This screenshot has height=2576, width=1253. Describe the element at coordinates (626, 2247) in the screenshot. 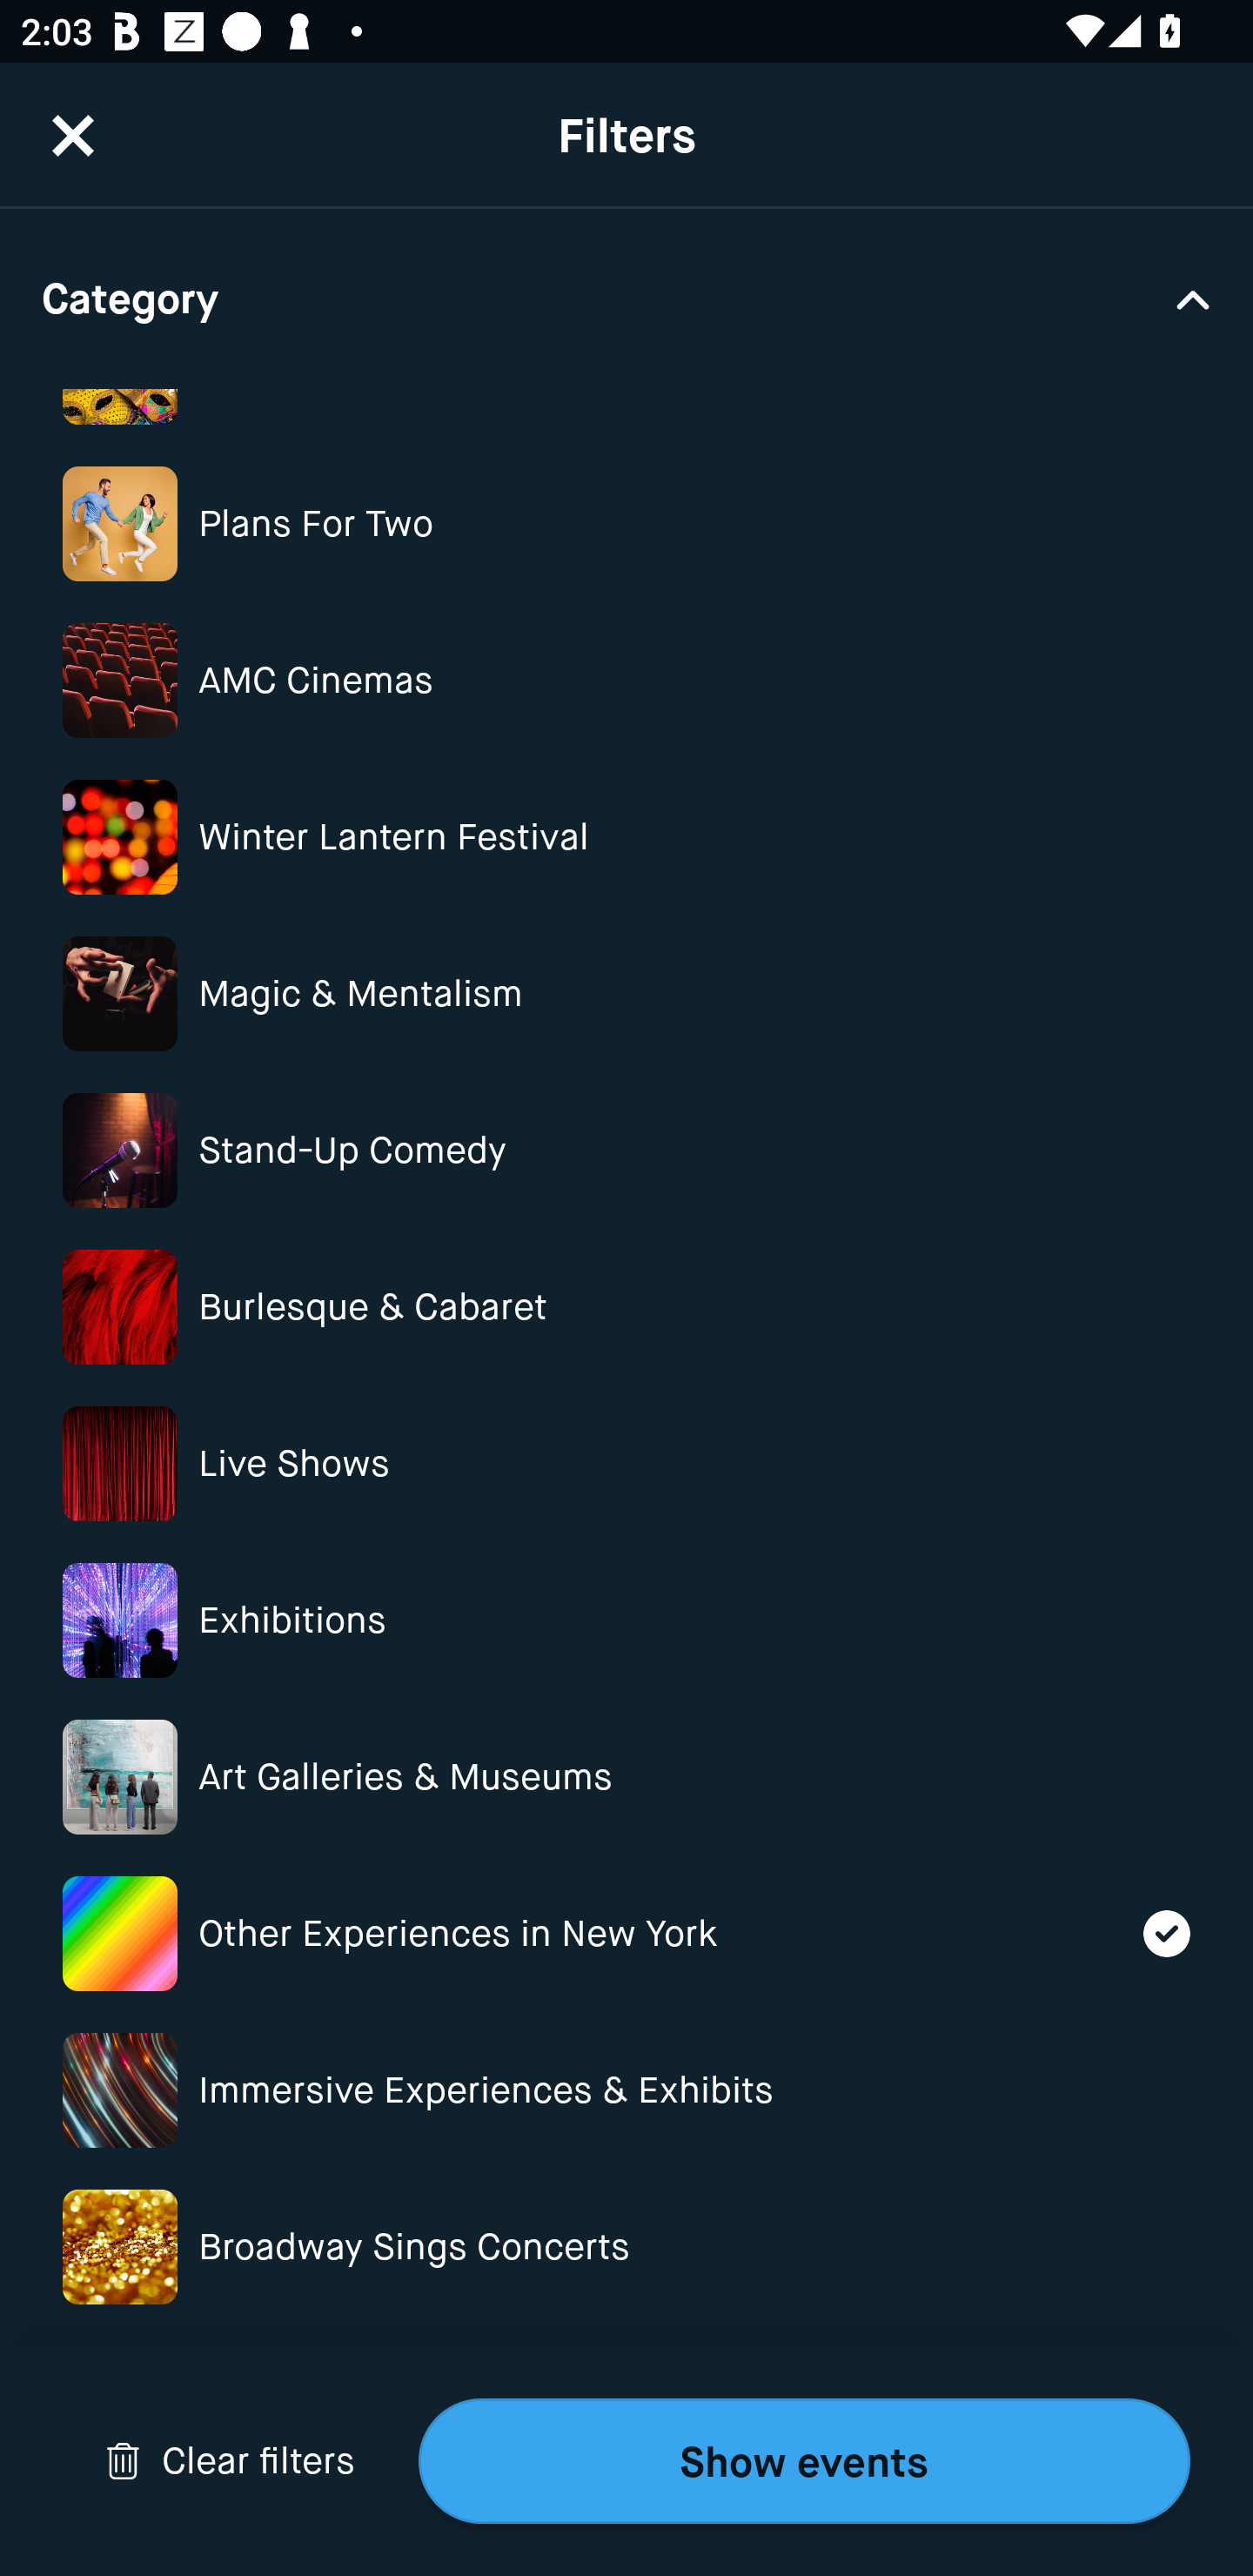

I see `Category Image Broadway Sings Concerts` at that location.